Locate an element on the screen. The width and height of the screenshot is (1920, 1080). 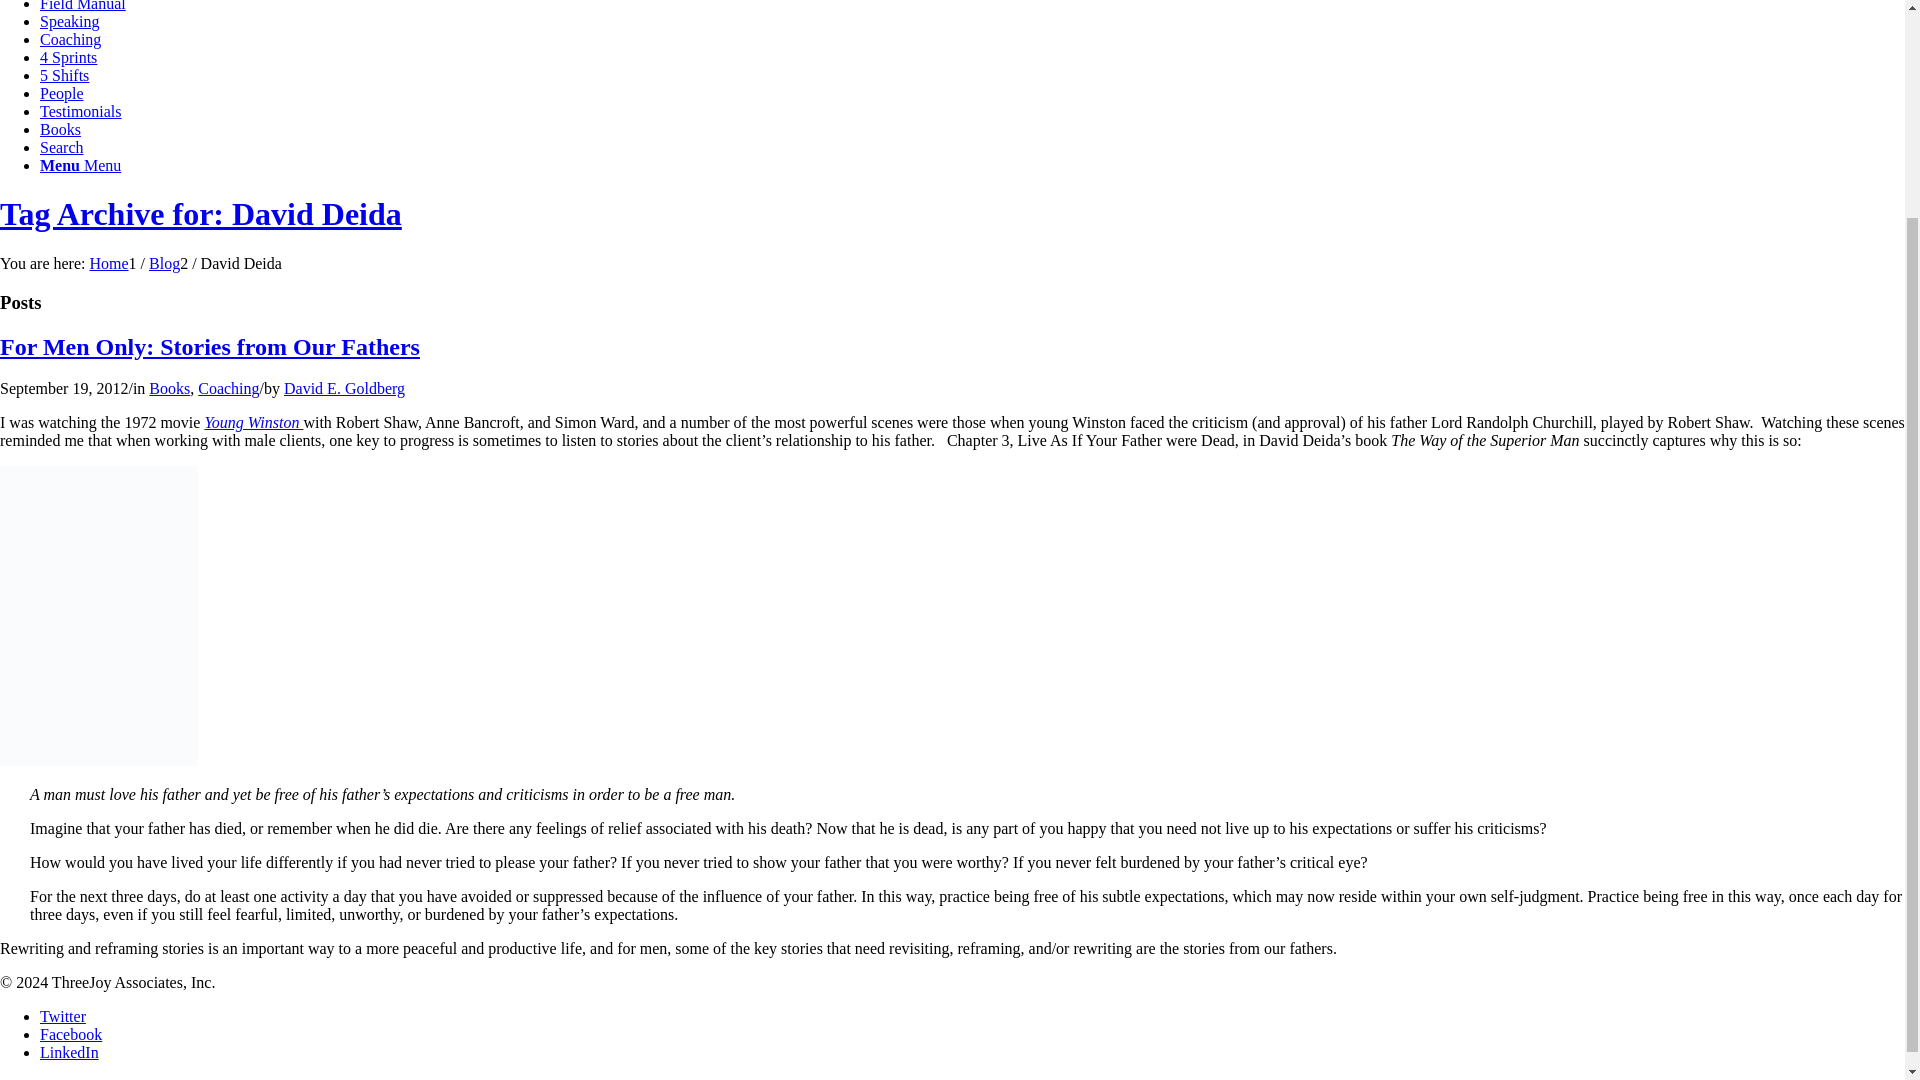
4 Sprints is located at coordinates (68, 56).